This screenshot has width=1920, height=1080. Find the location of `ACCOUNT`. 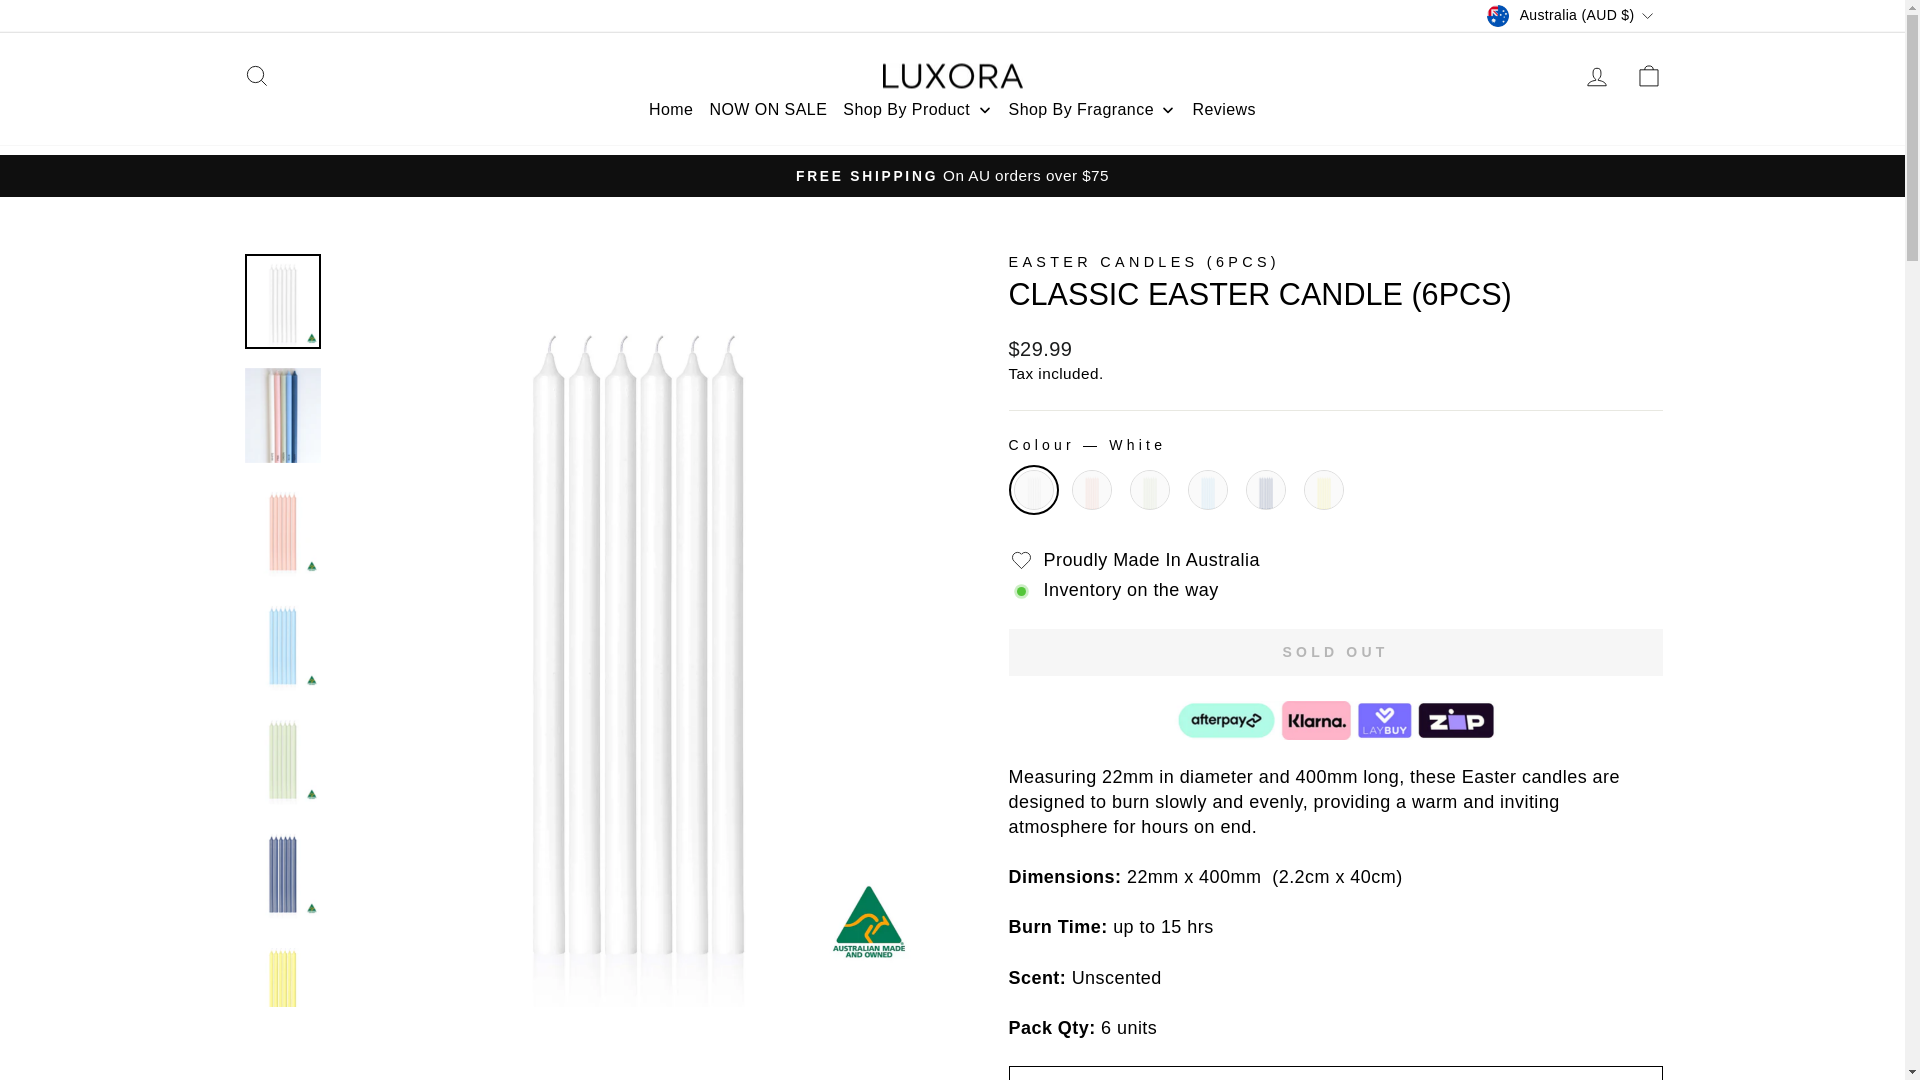

ACCOUNT is located at coordinates (1596, 76).